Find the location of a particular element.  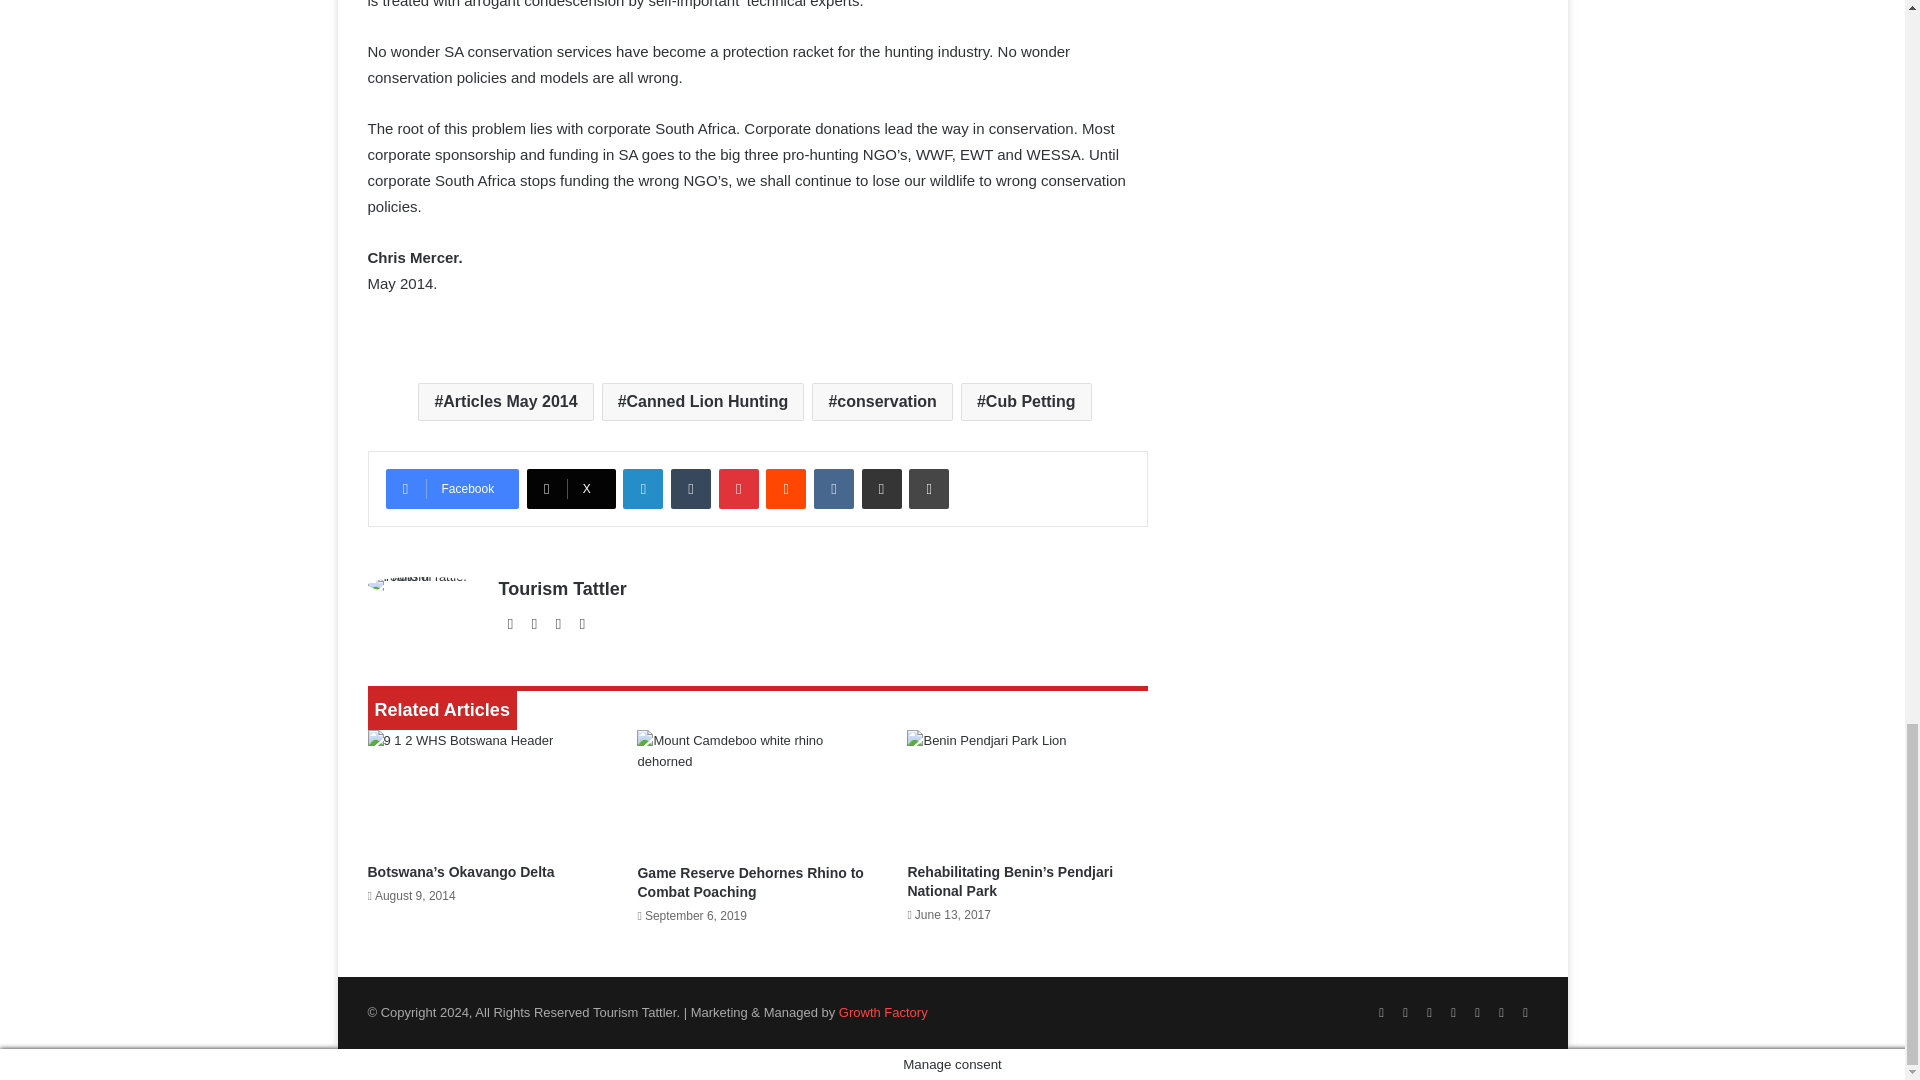

Print is located at coordinates (928, 488).